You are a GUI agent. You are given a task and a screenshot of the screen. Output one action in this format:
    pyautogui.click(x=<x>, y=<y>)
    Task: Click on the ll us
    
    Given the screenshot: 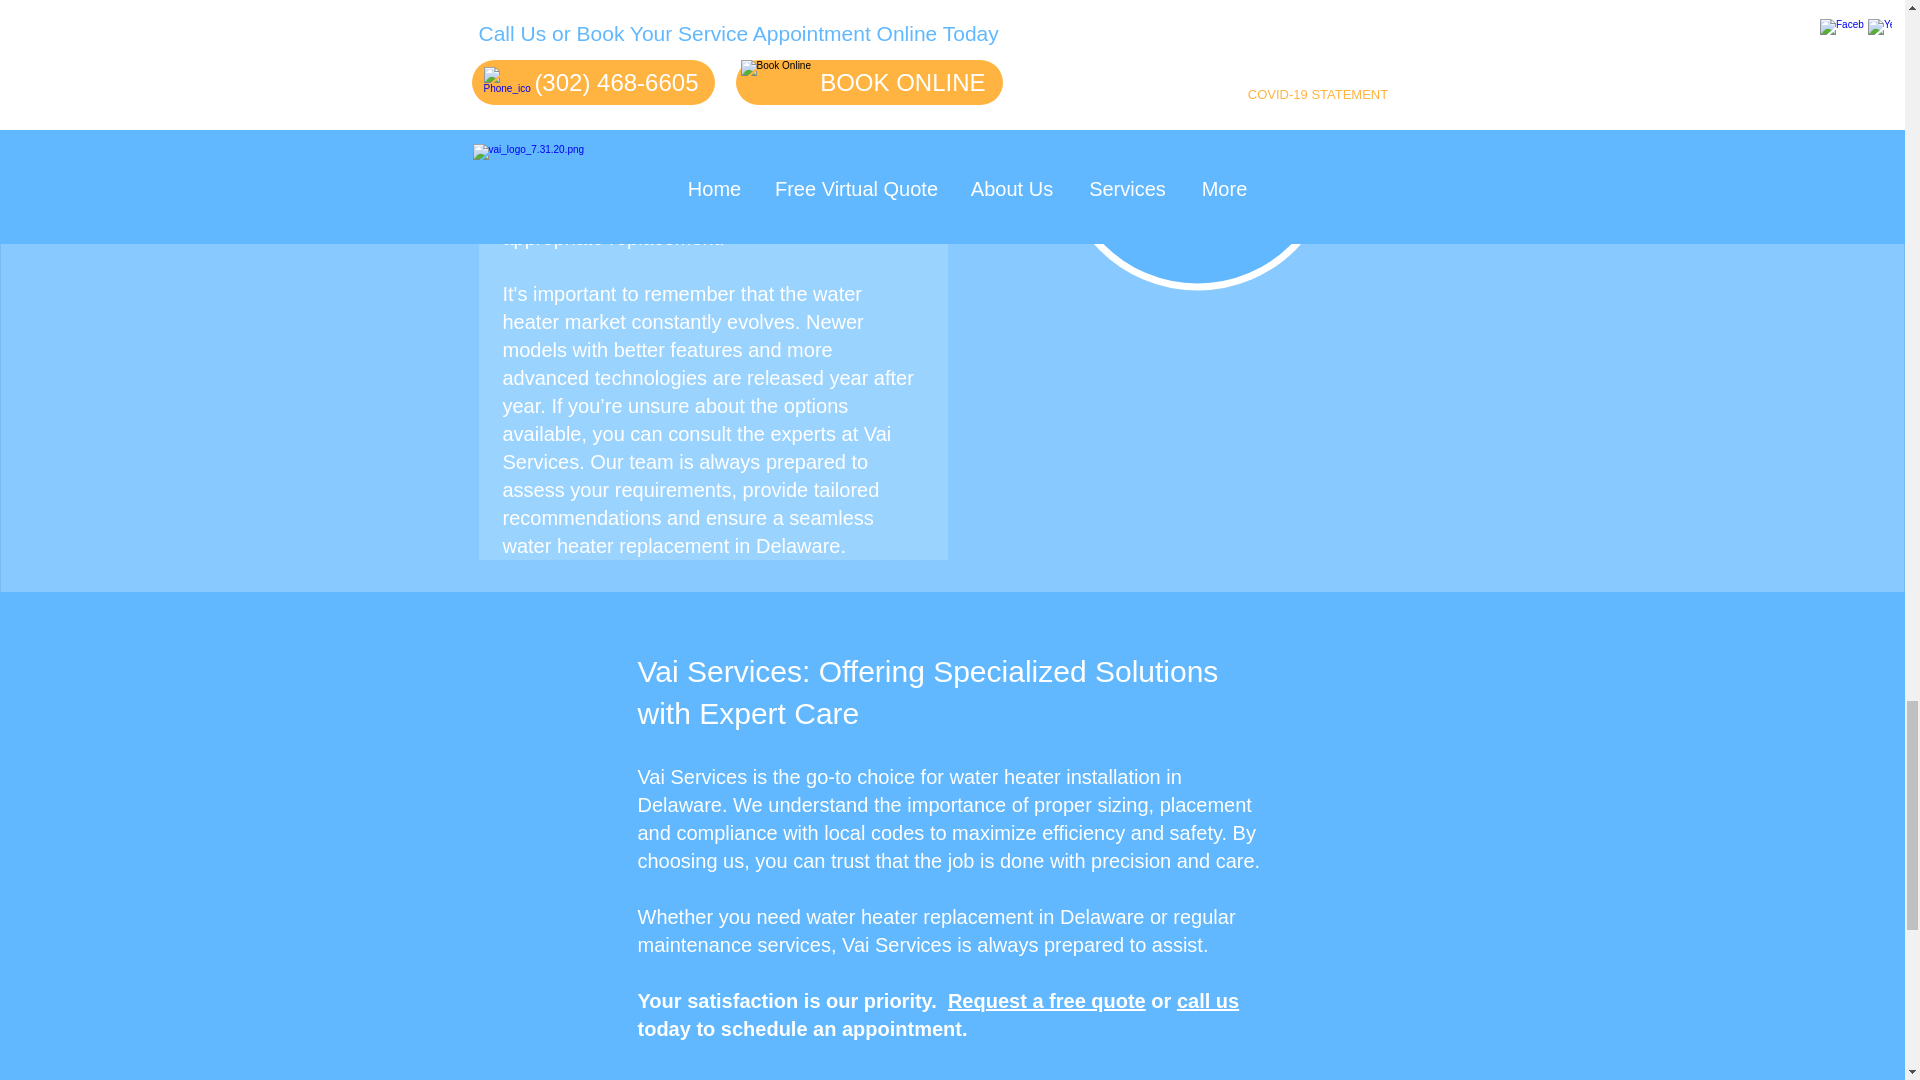 What is the action you would take?
    pyautogui.click(x=1218, y=1000)
    